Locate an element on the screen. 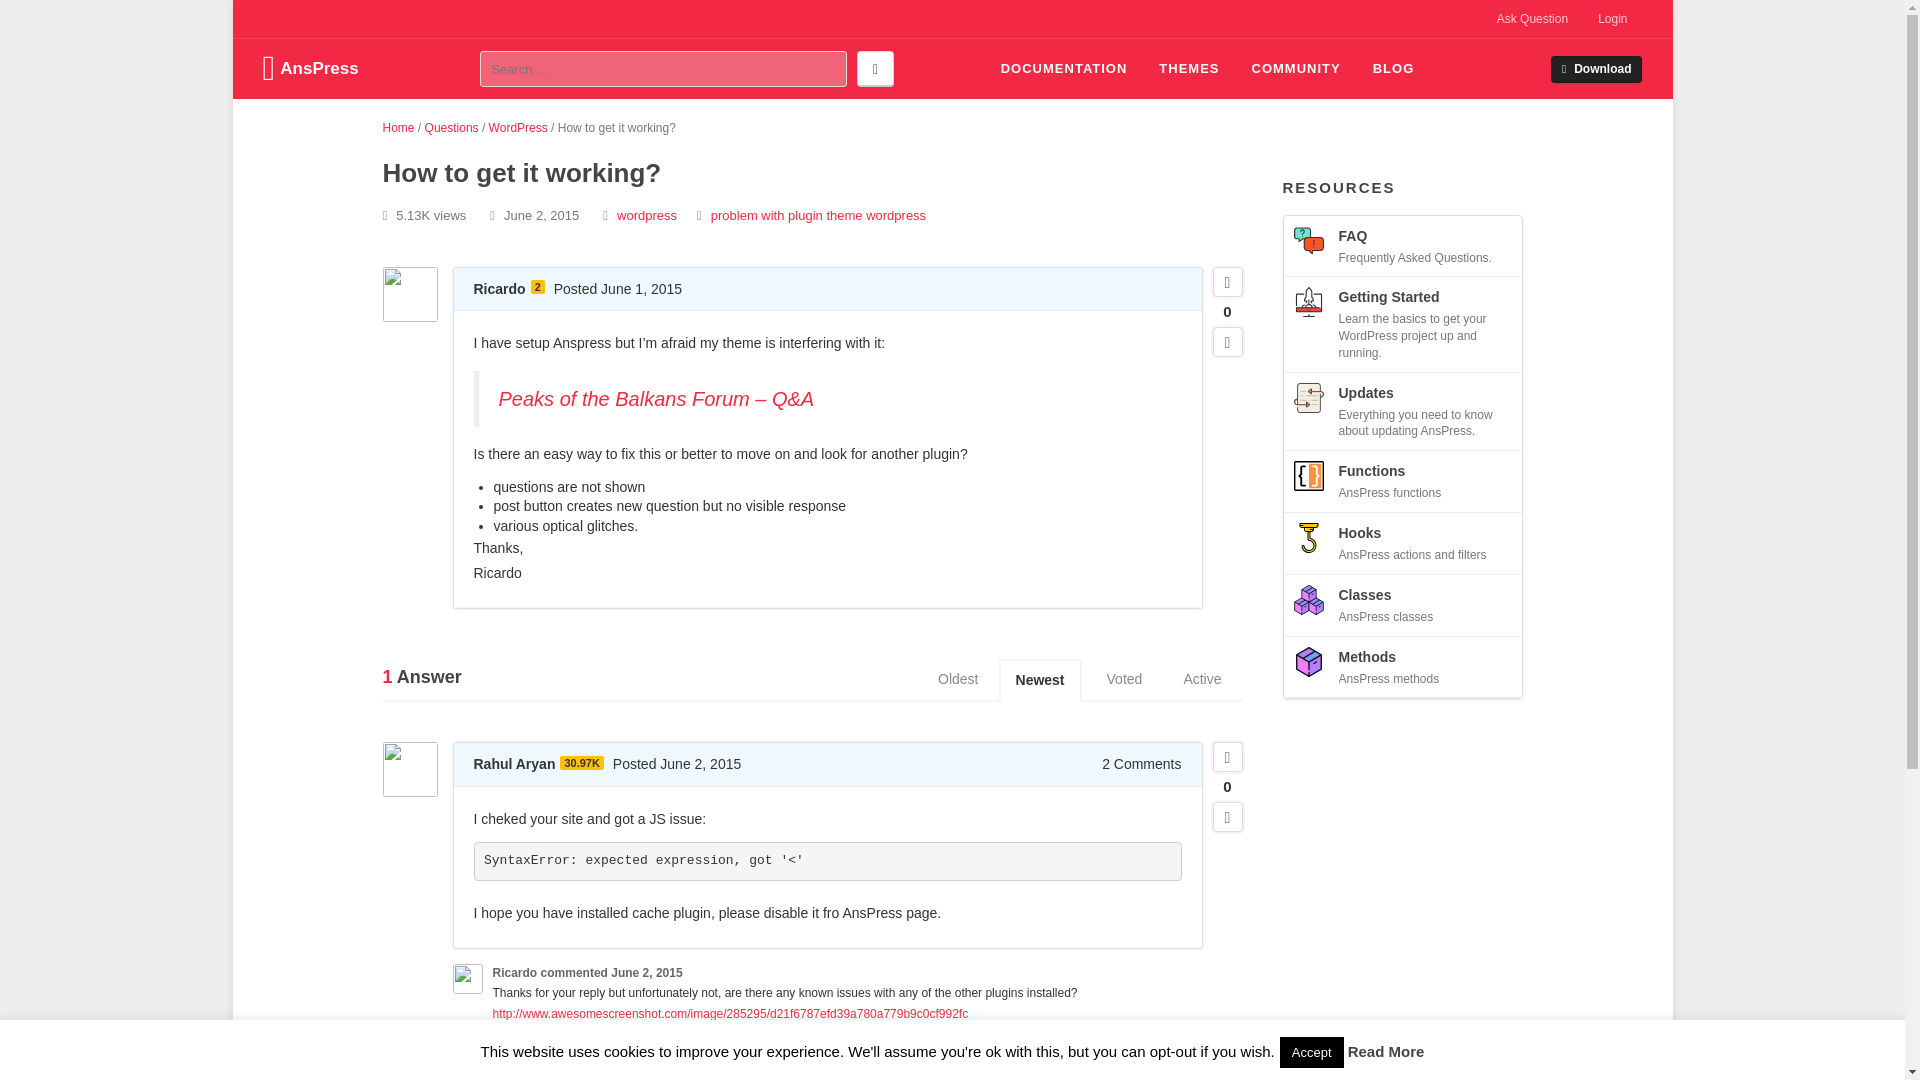 The width and height of the screenshot is (1920, 1080). DOCUMENTATION is located at coordinates (1064, 68).